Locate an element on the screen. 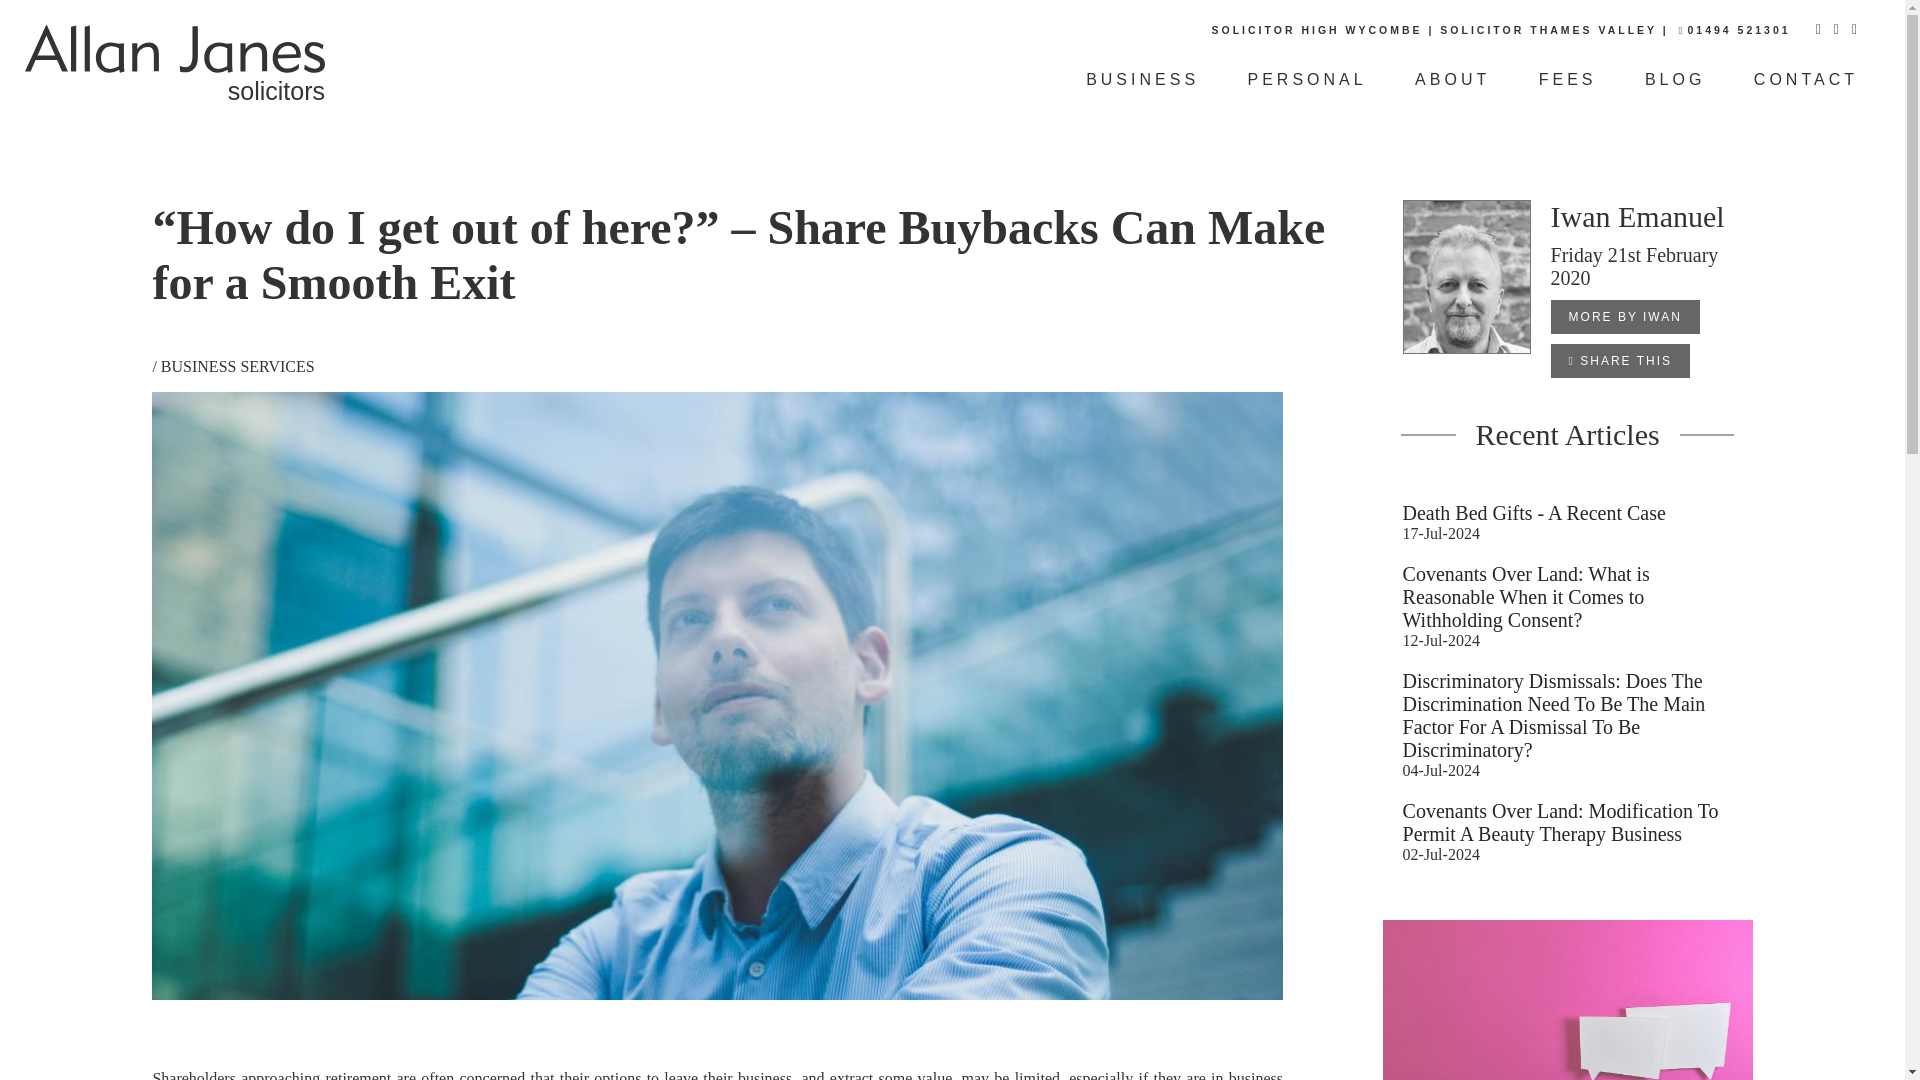  BUSINESS is located at coordinates (1308, 79).